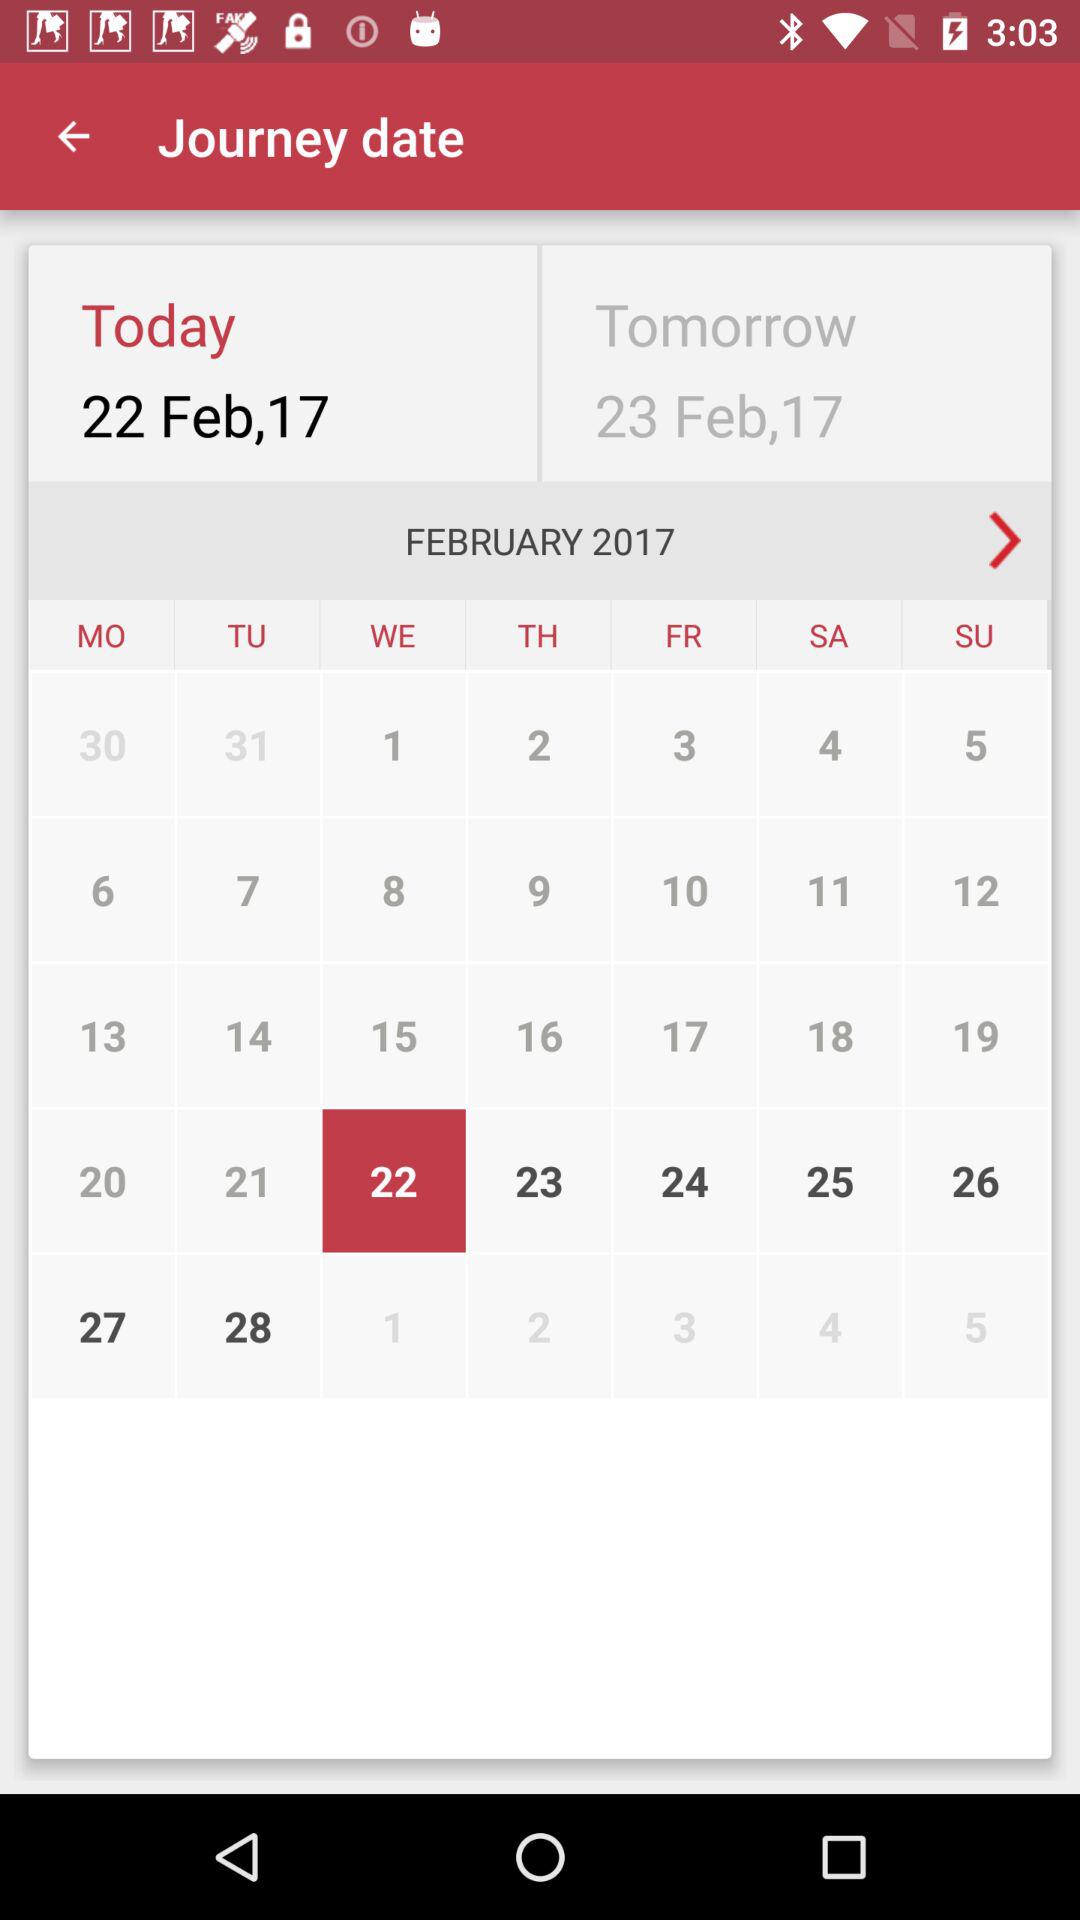 This screenshot has height=1920, width=1080. What do you see at coordinates (540, 890) in the screenshot?
I see `tap item to the left of 3` at bounding box center [540, 890].